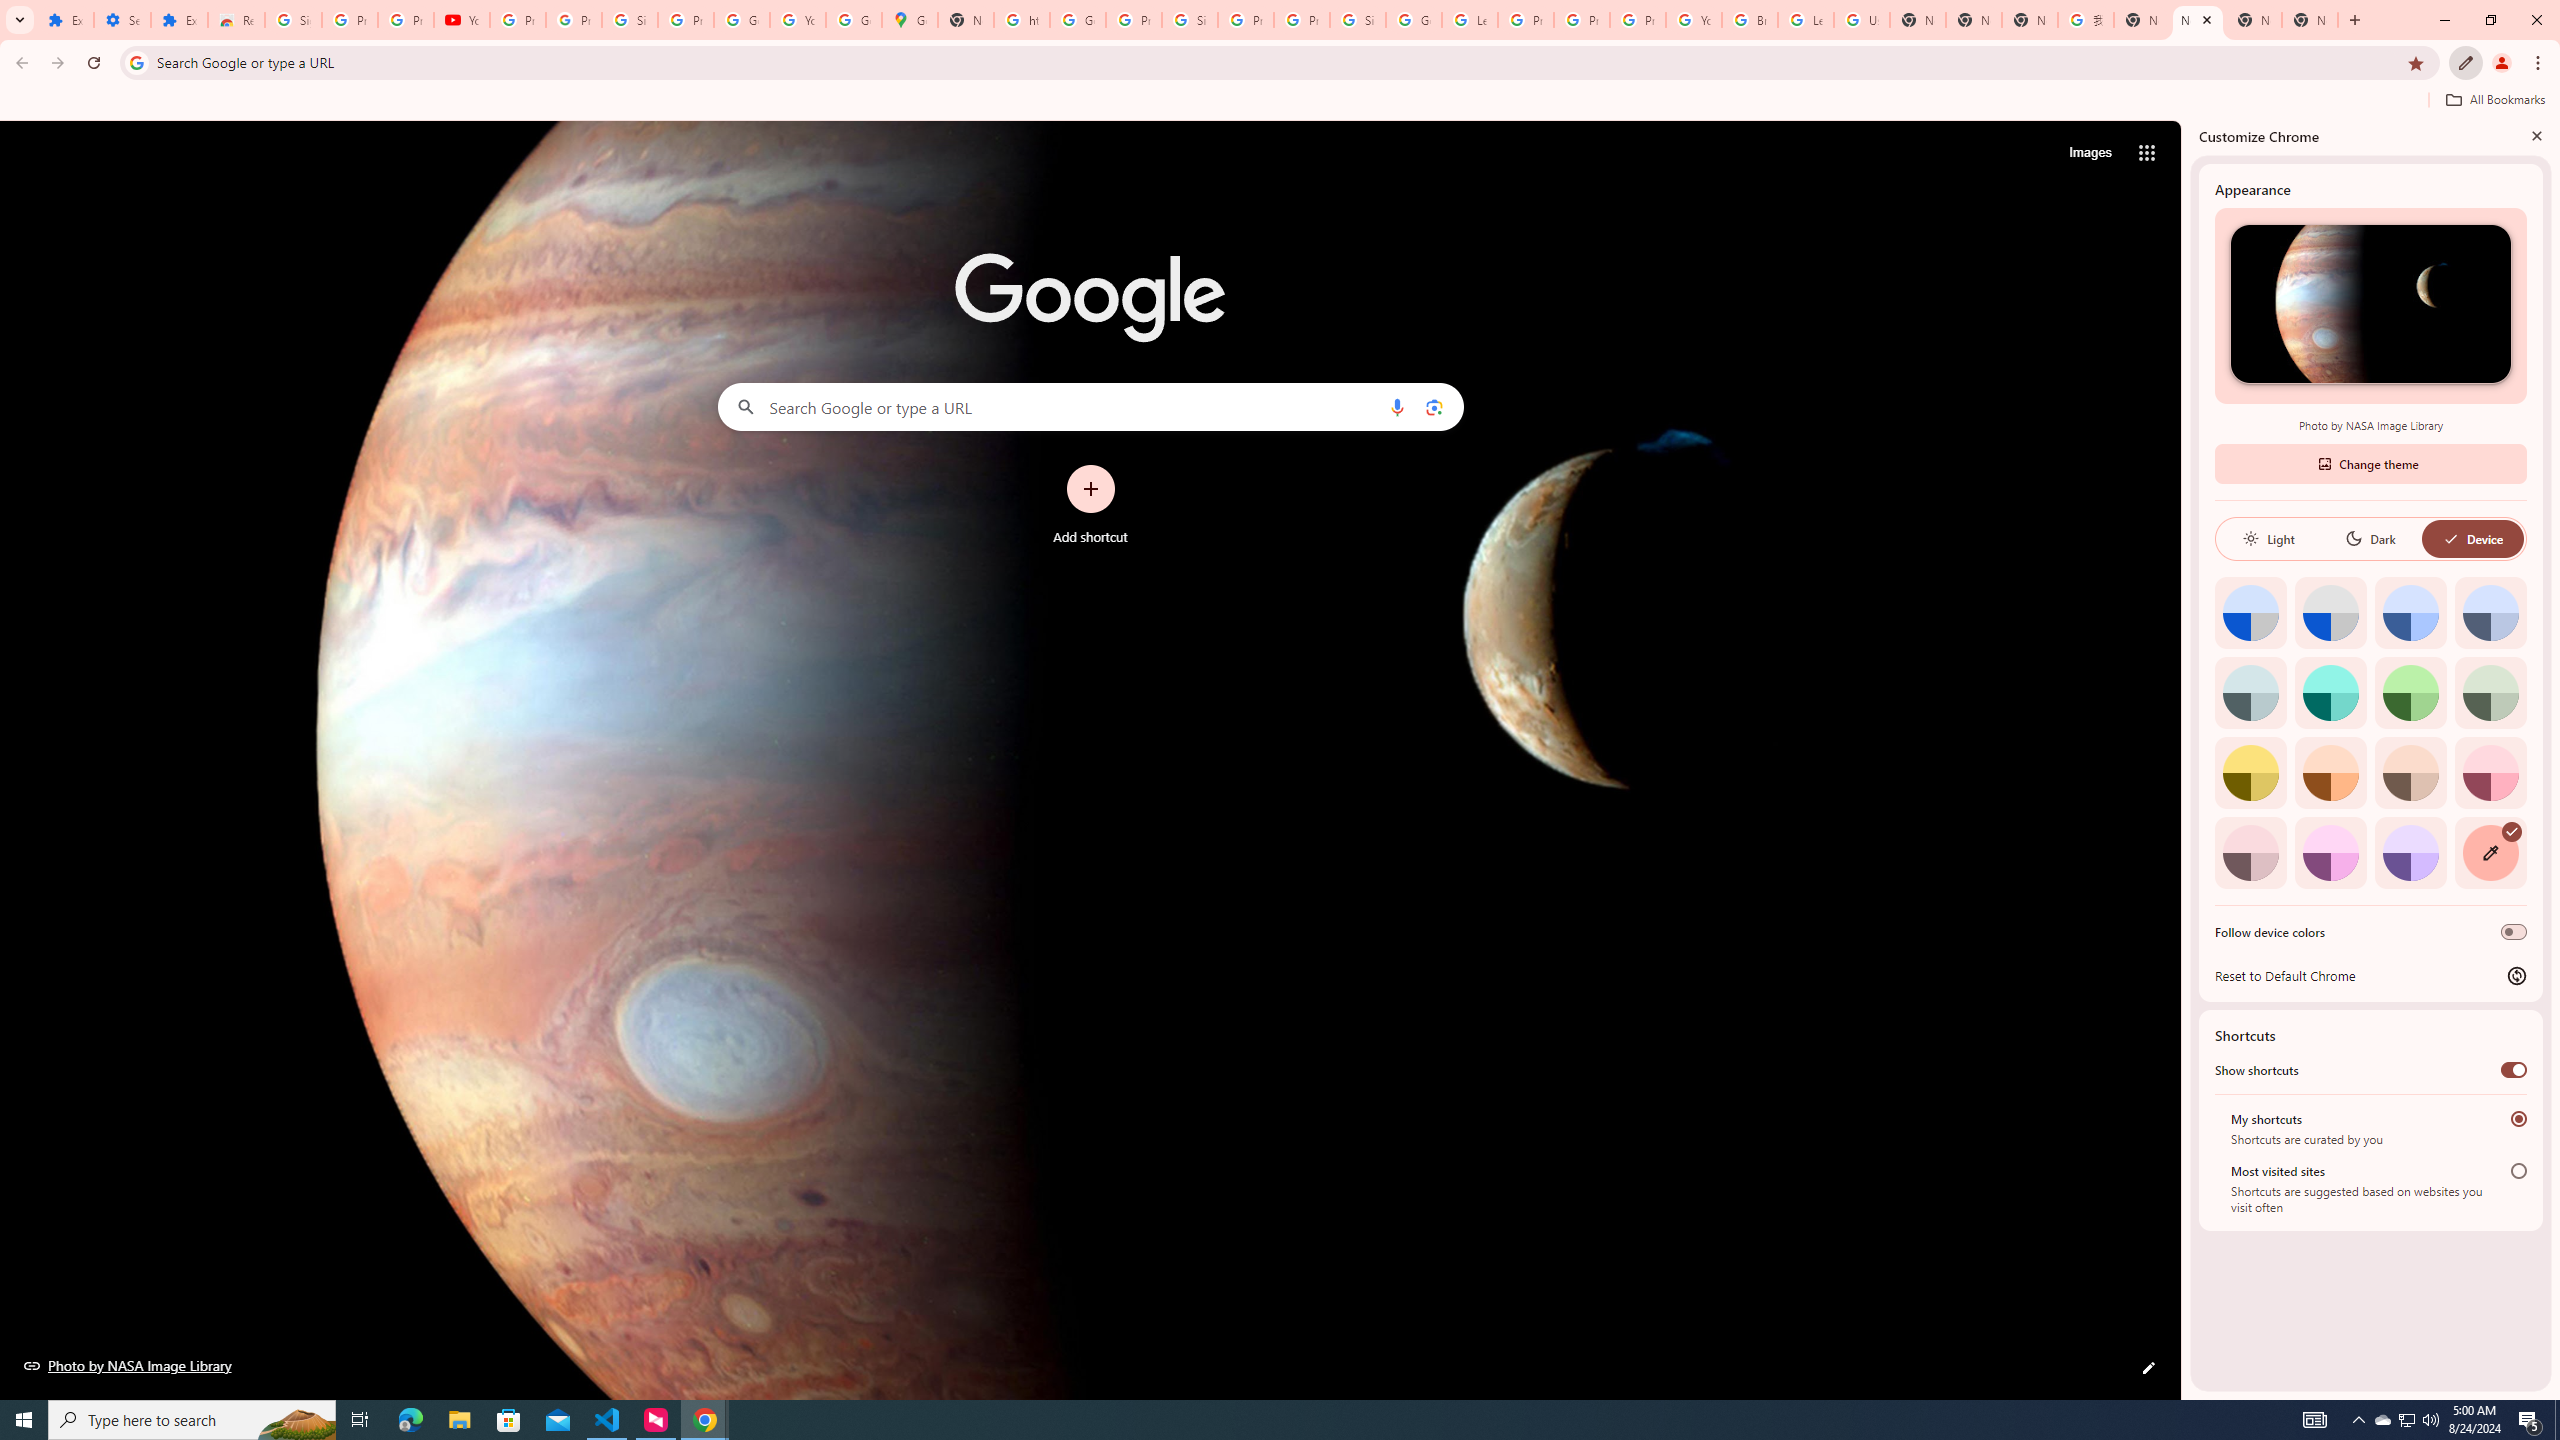 This screenshot has width=2560, height=1440. What do you see at coordinates (2514, 1070) in the screenshot?
I see `Show shortcuts` at bounding box center [2514, 1070].